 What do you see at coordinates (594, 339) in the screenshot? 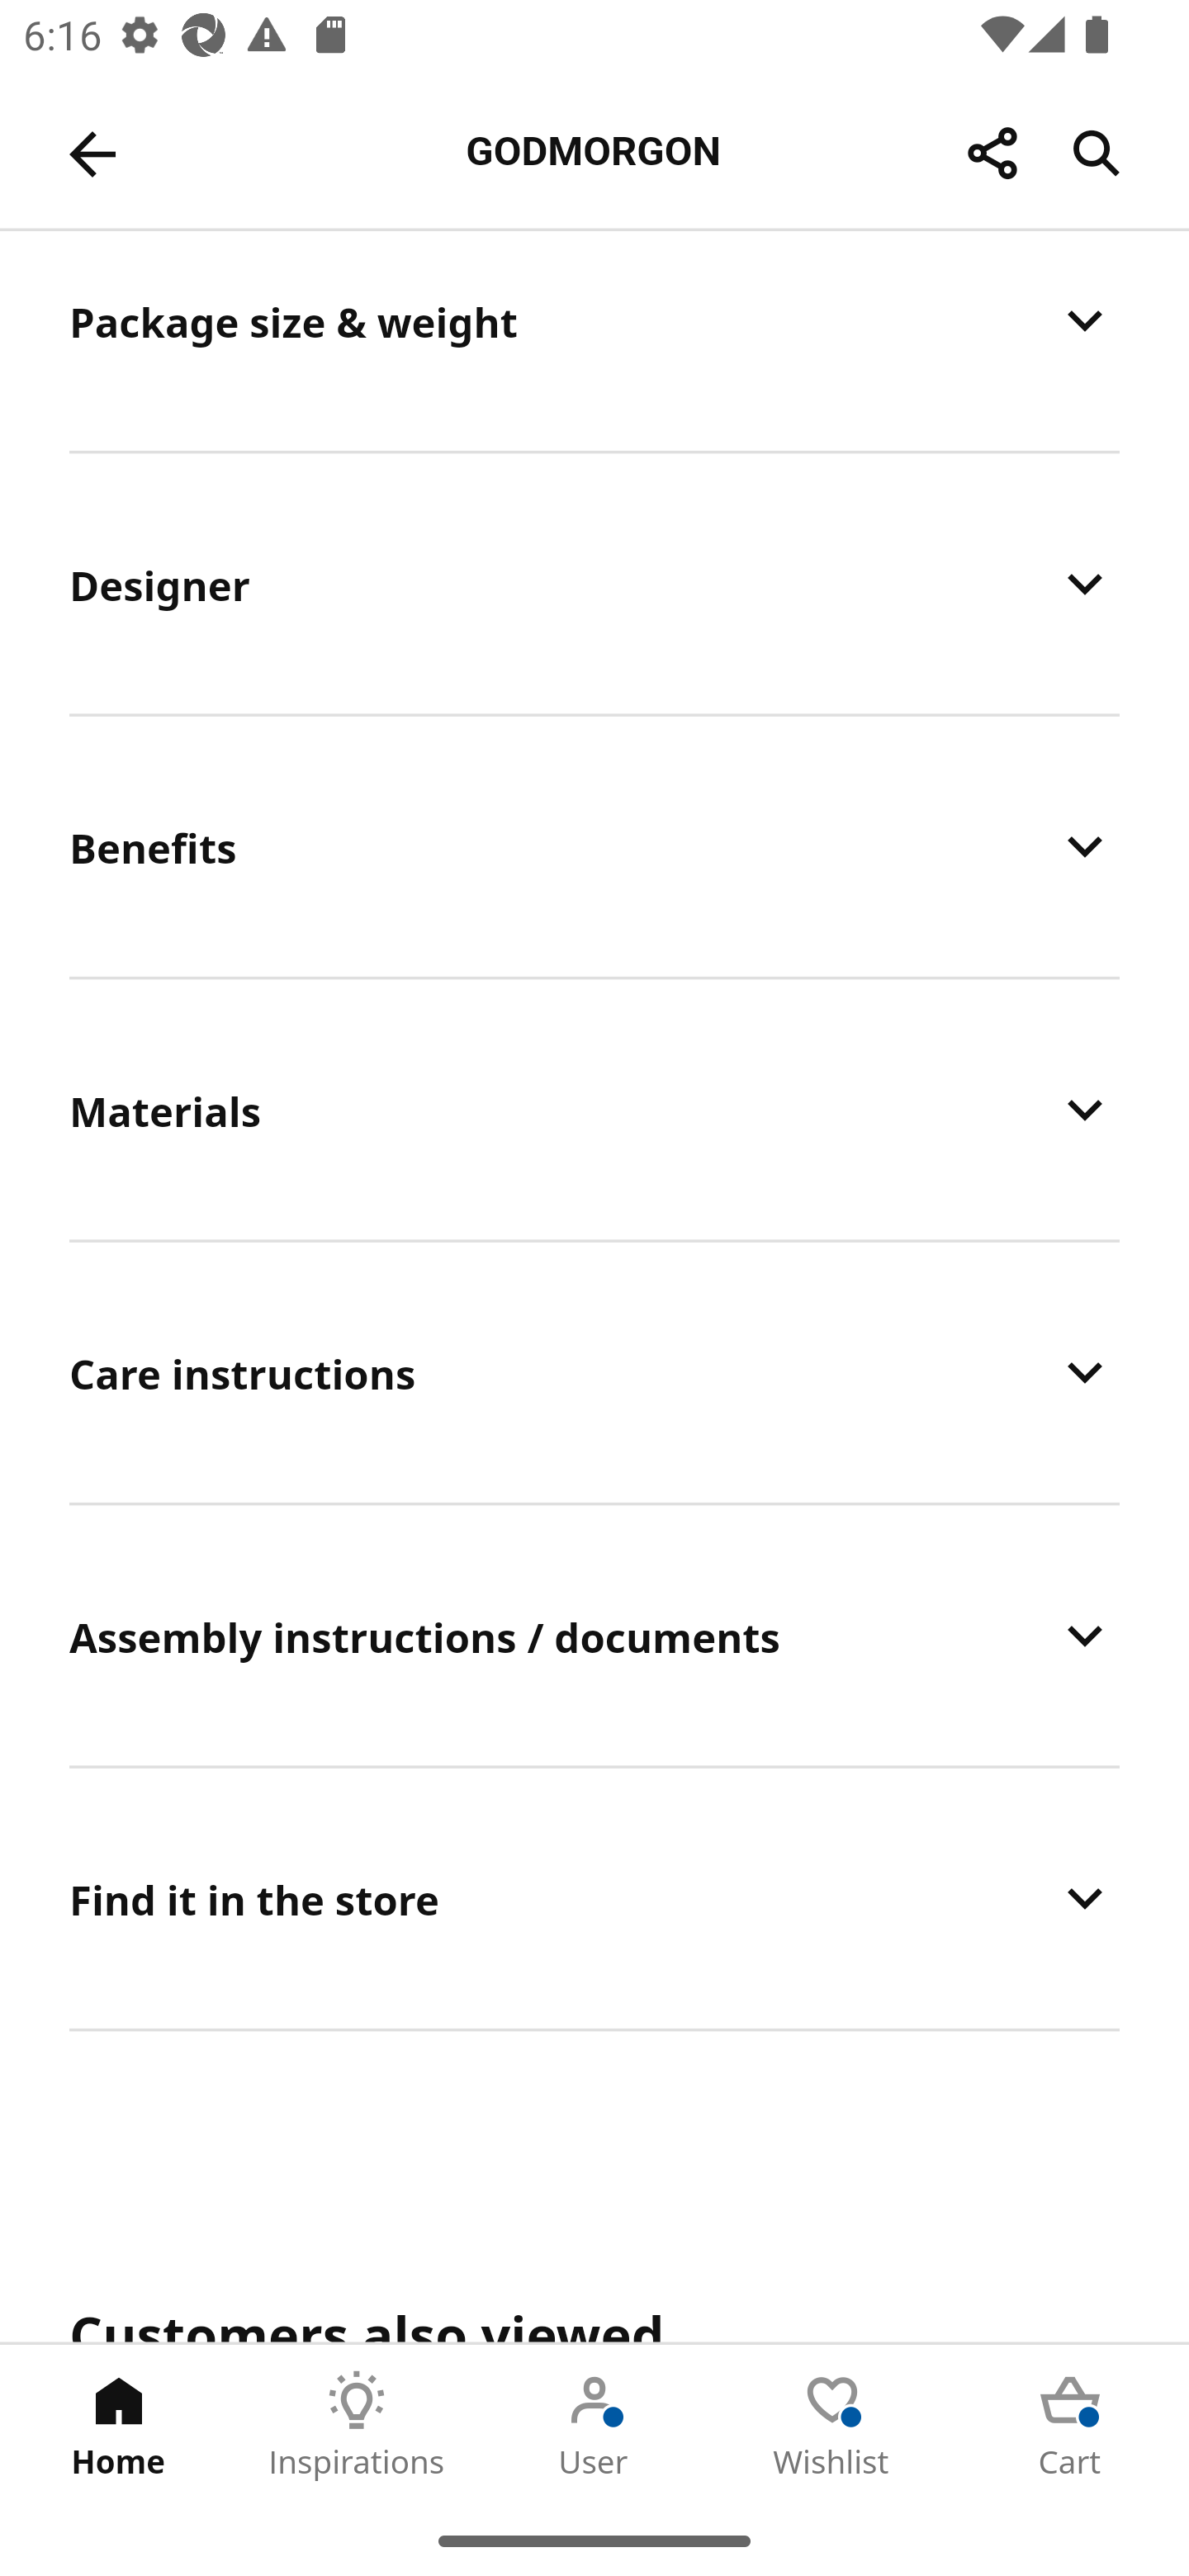
I see `Package size & weight` at bounding box center [594, 339].